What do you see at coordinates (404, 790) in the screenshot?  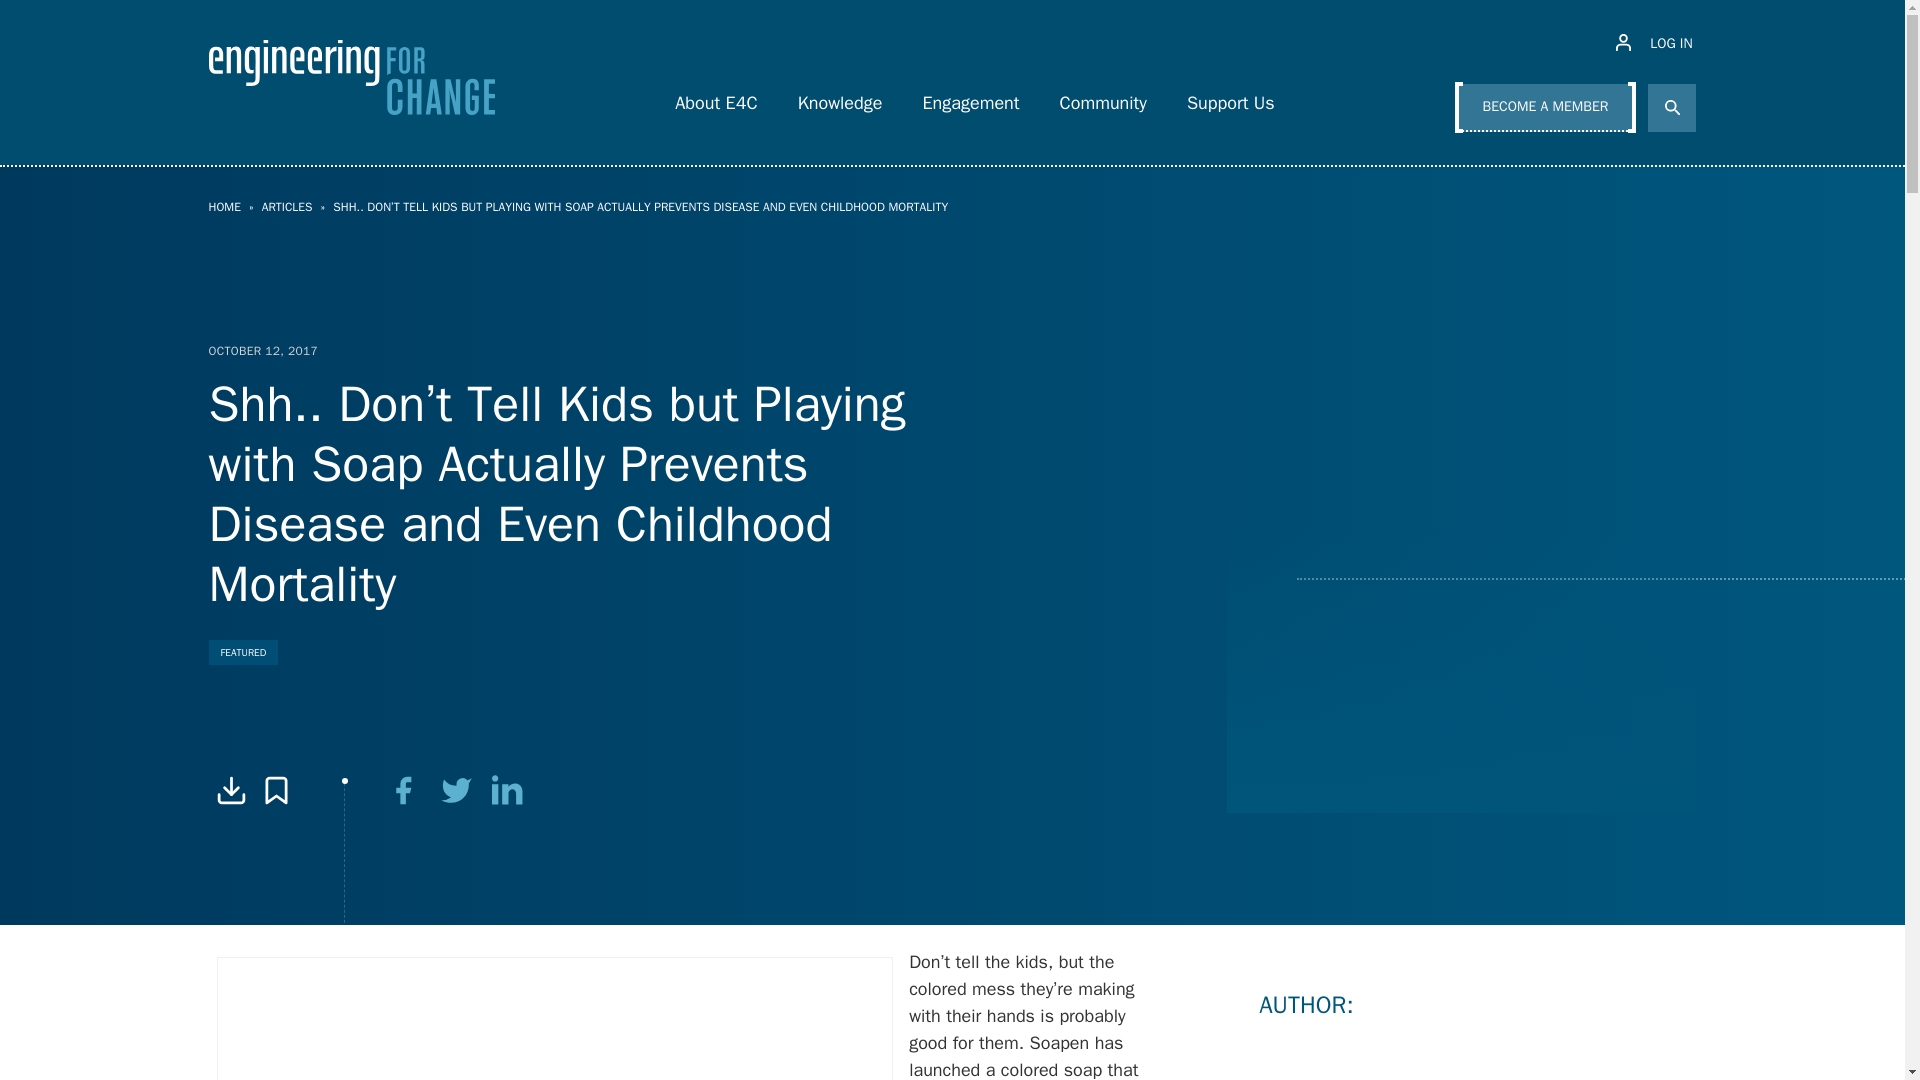 I see `facebook` at bounding box center [404, 790].